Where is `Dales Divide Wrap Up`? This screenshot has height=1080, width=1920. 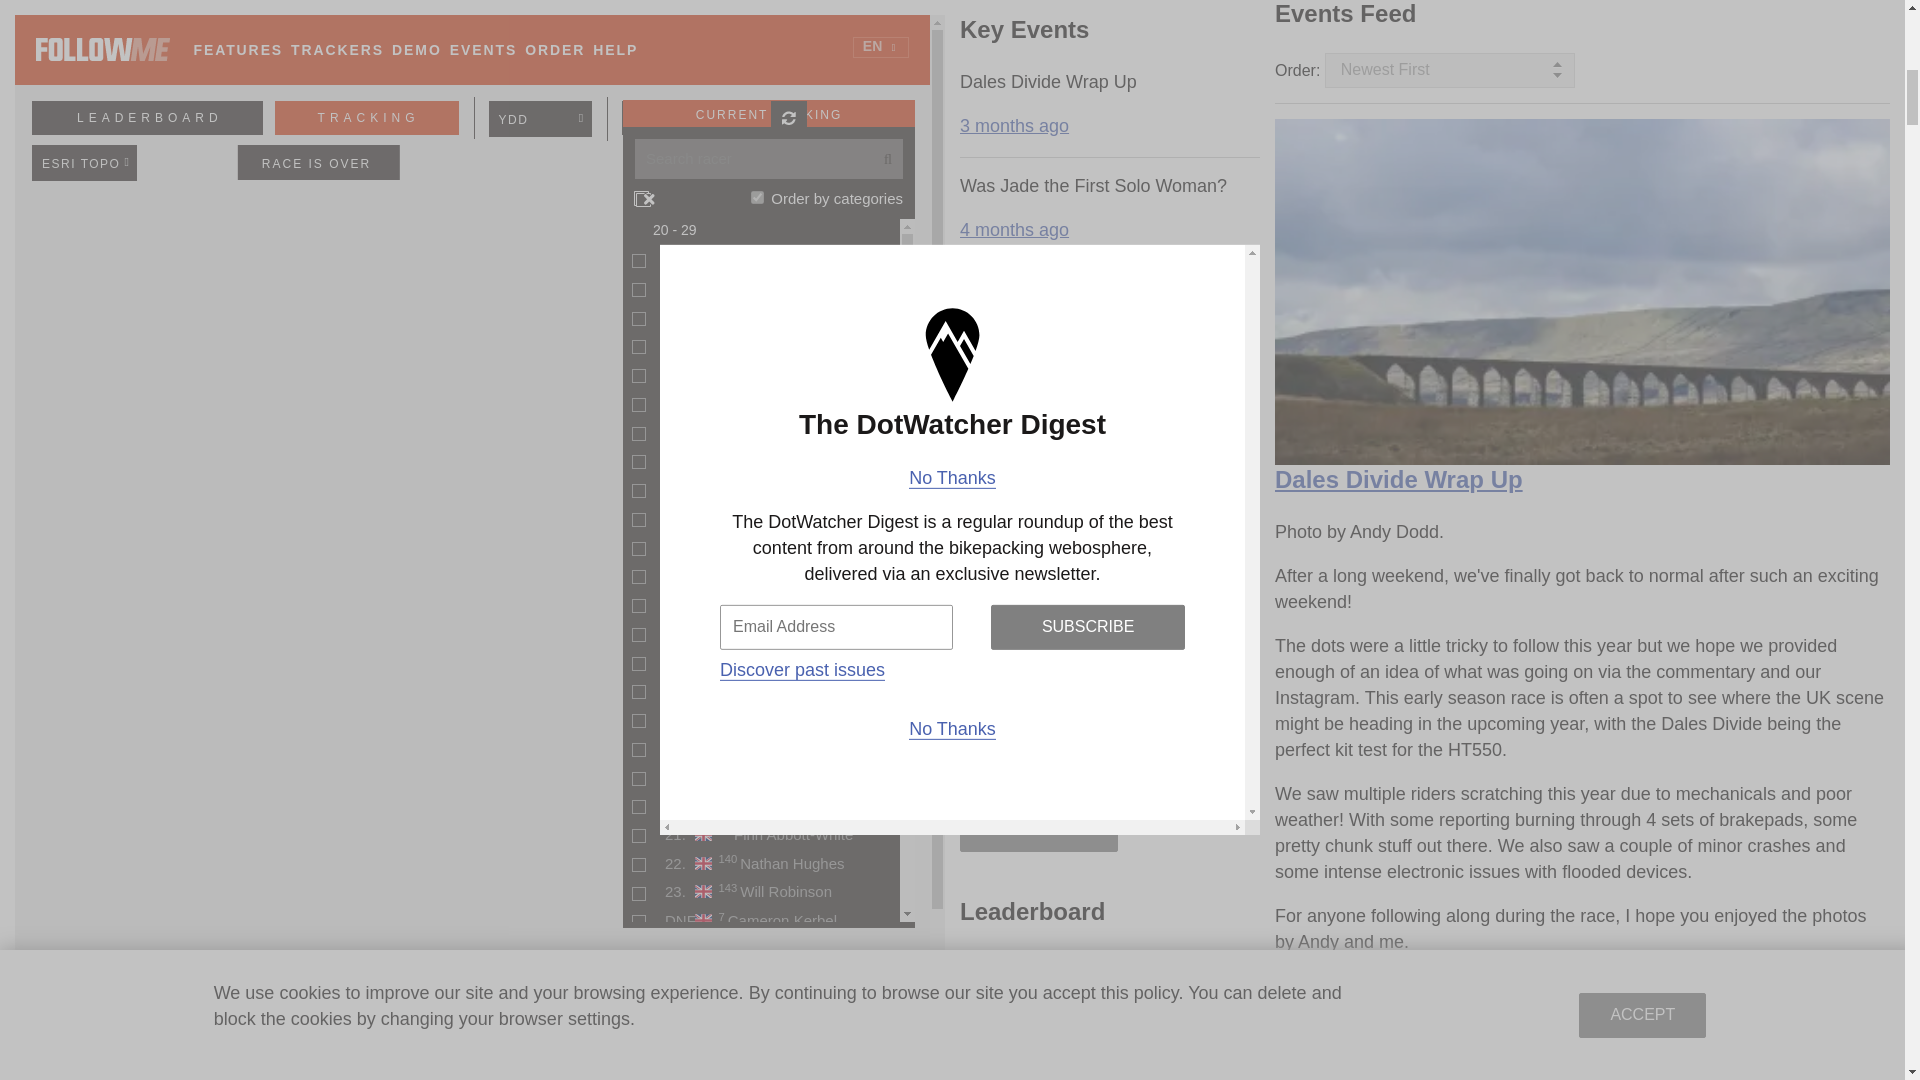 Dales Divide Wrap Up is located at coordinates (1398, 478).